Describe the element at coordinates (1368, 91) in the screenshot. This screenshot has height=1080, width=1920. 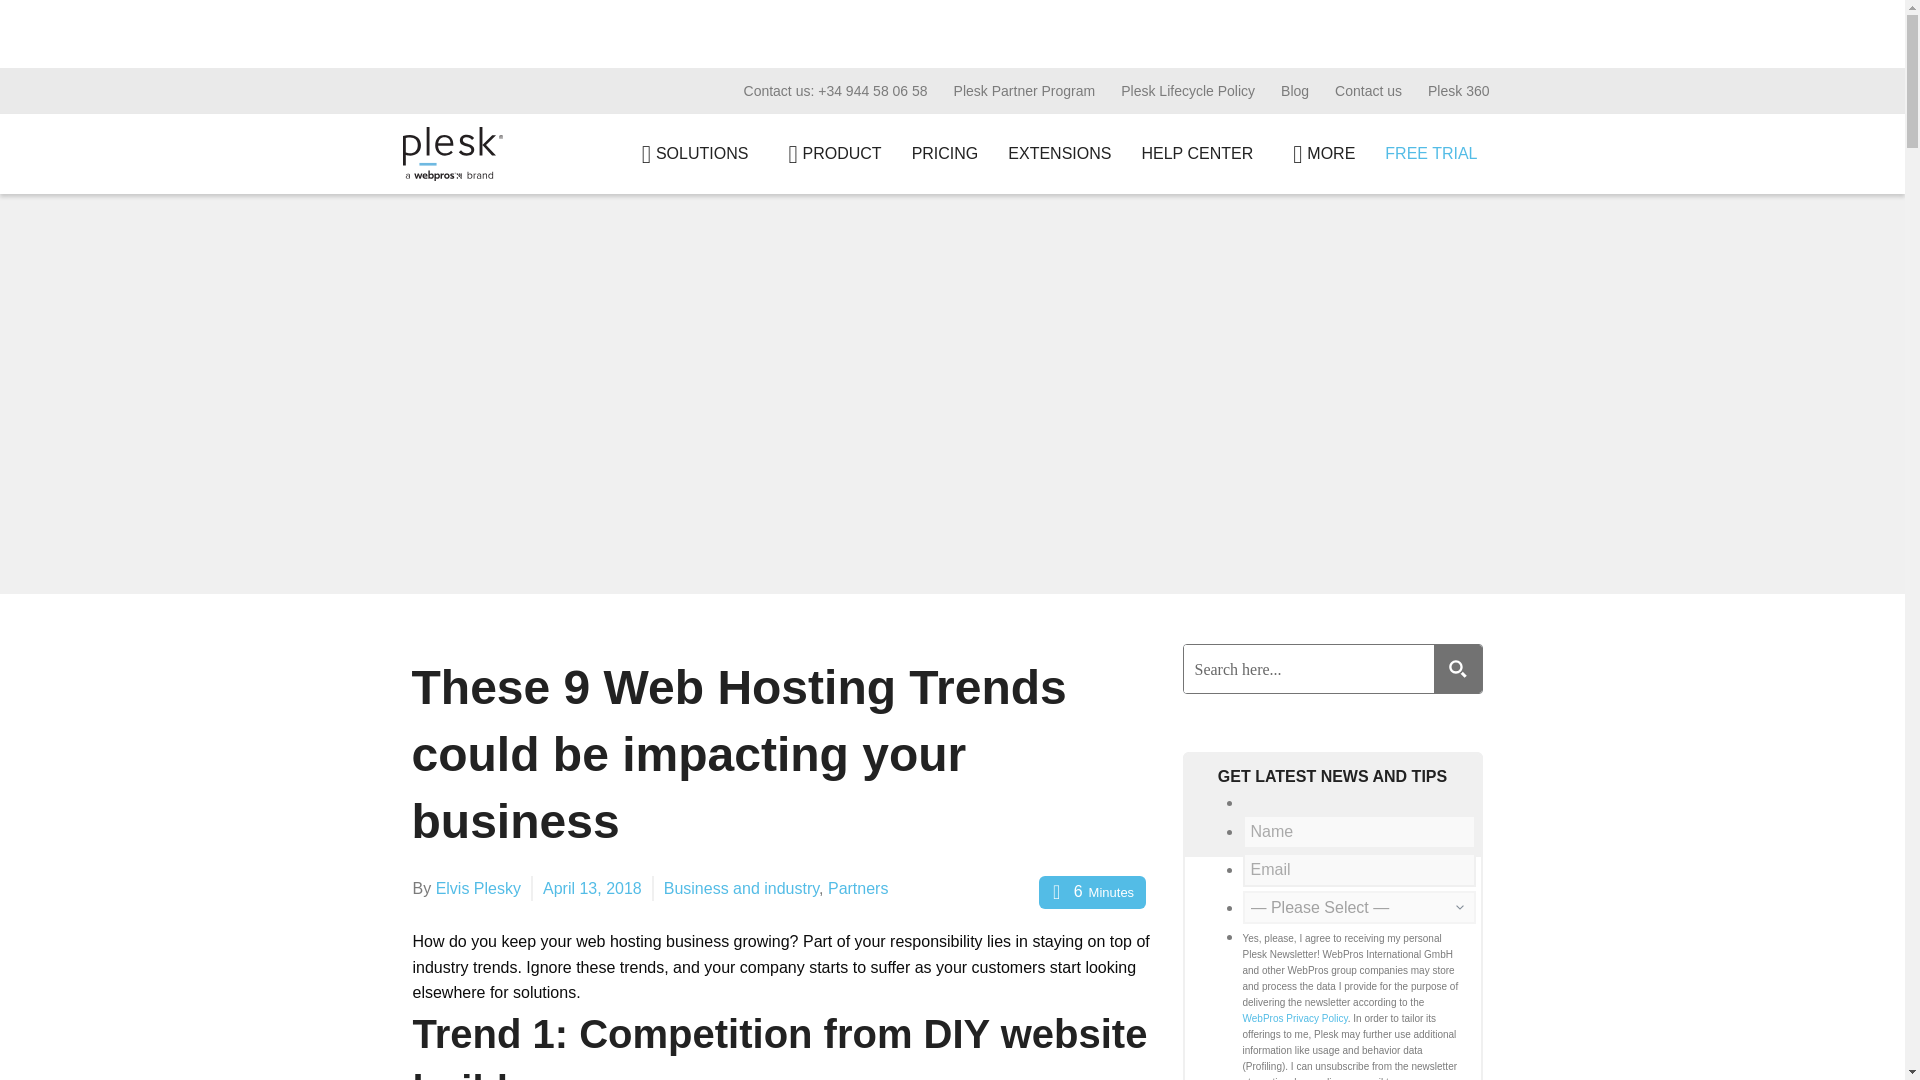
I see `Contact us` at that location.